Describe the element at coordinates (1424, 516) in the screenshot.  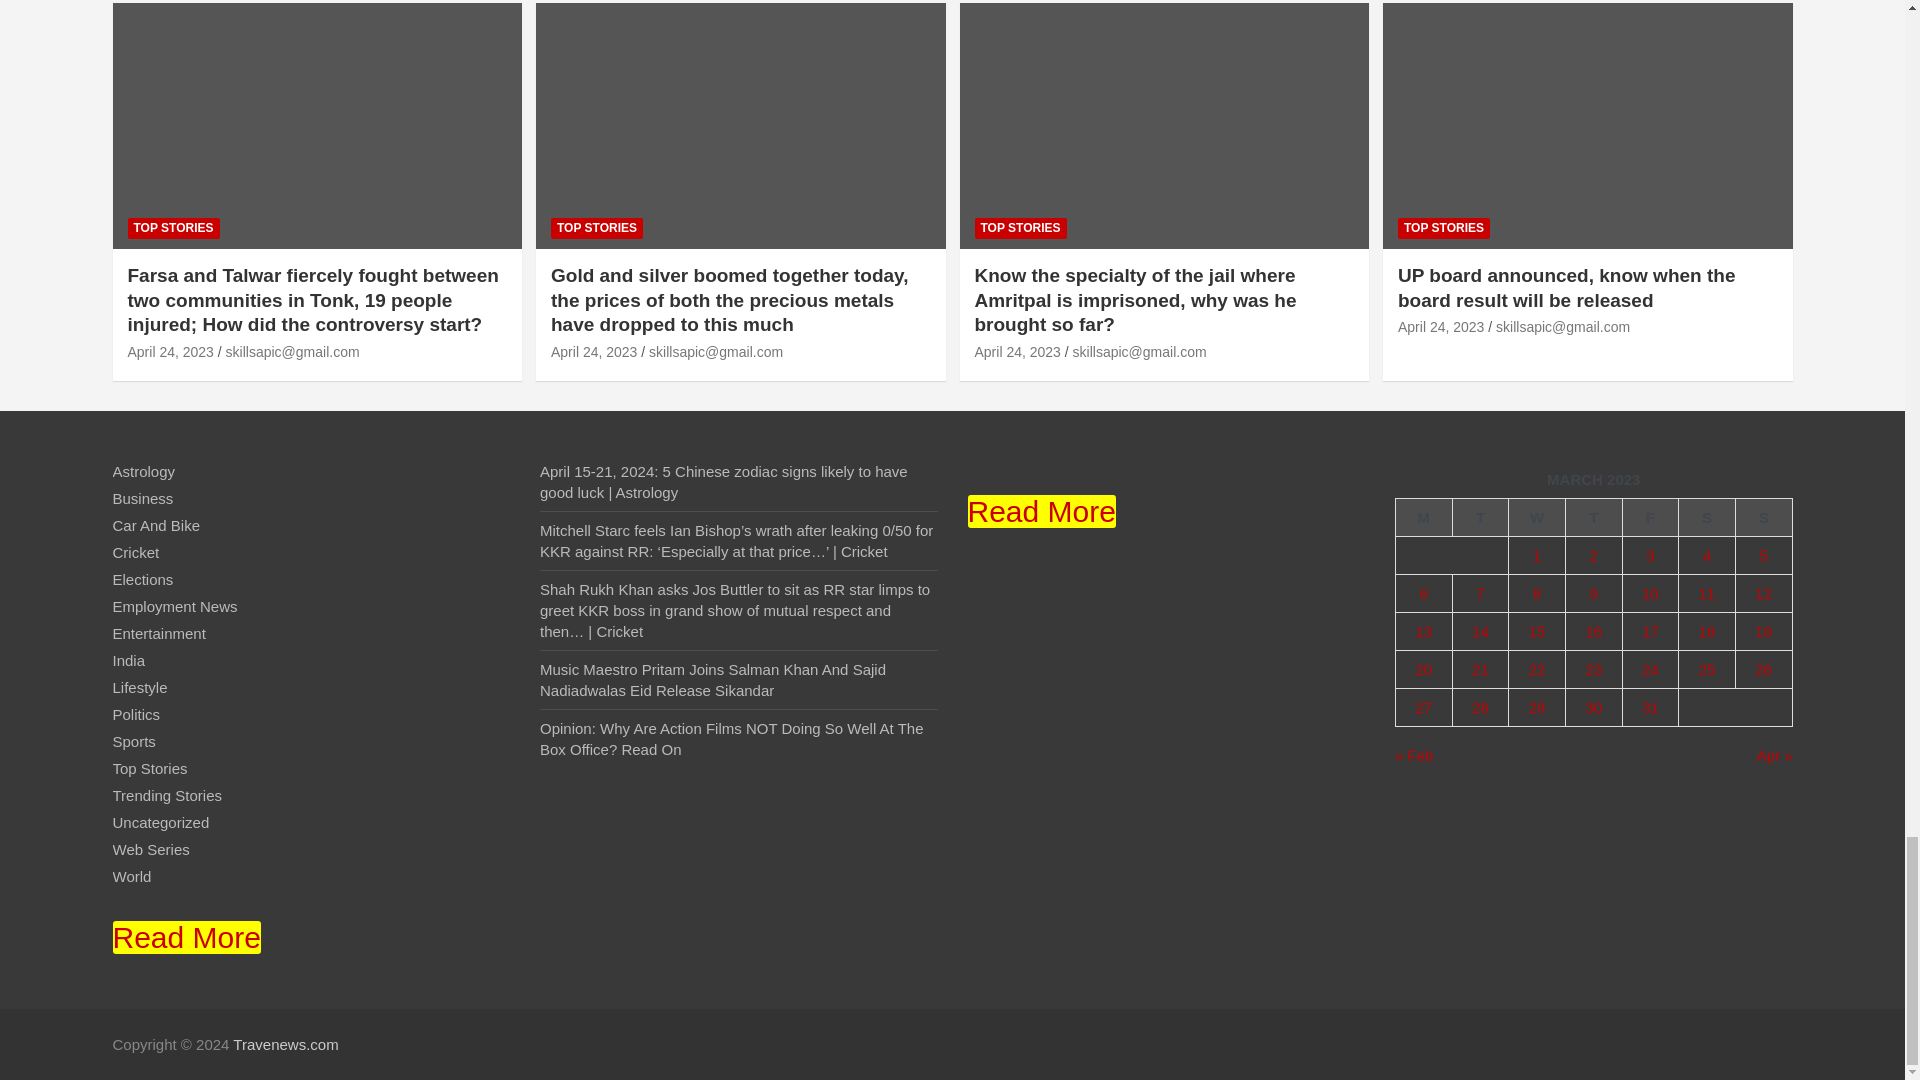
I see `Monday` at that location.